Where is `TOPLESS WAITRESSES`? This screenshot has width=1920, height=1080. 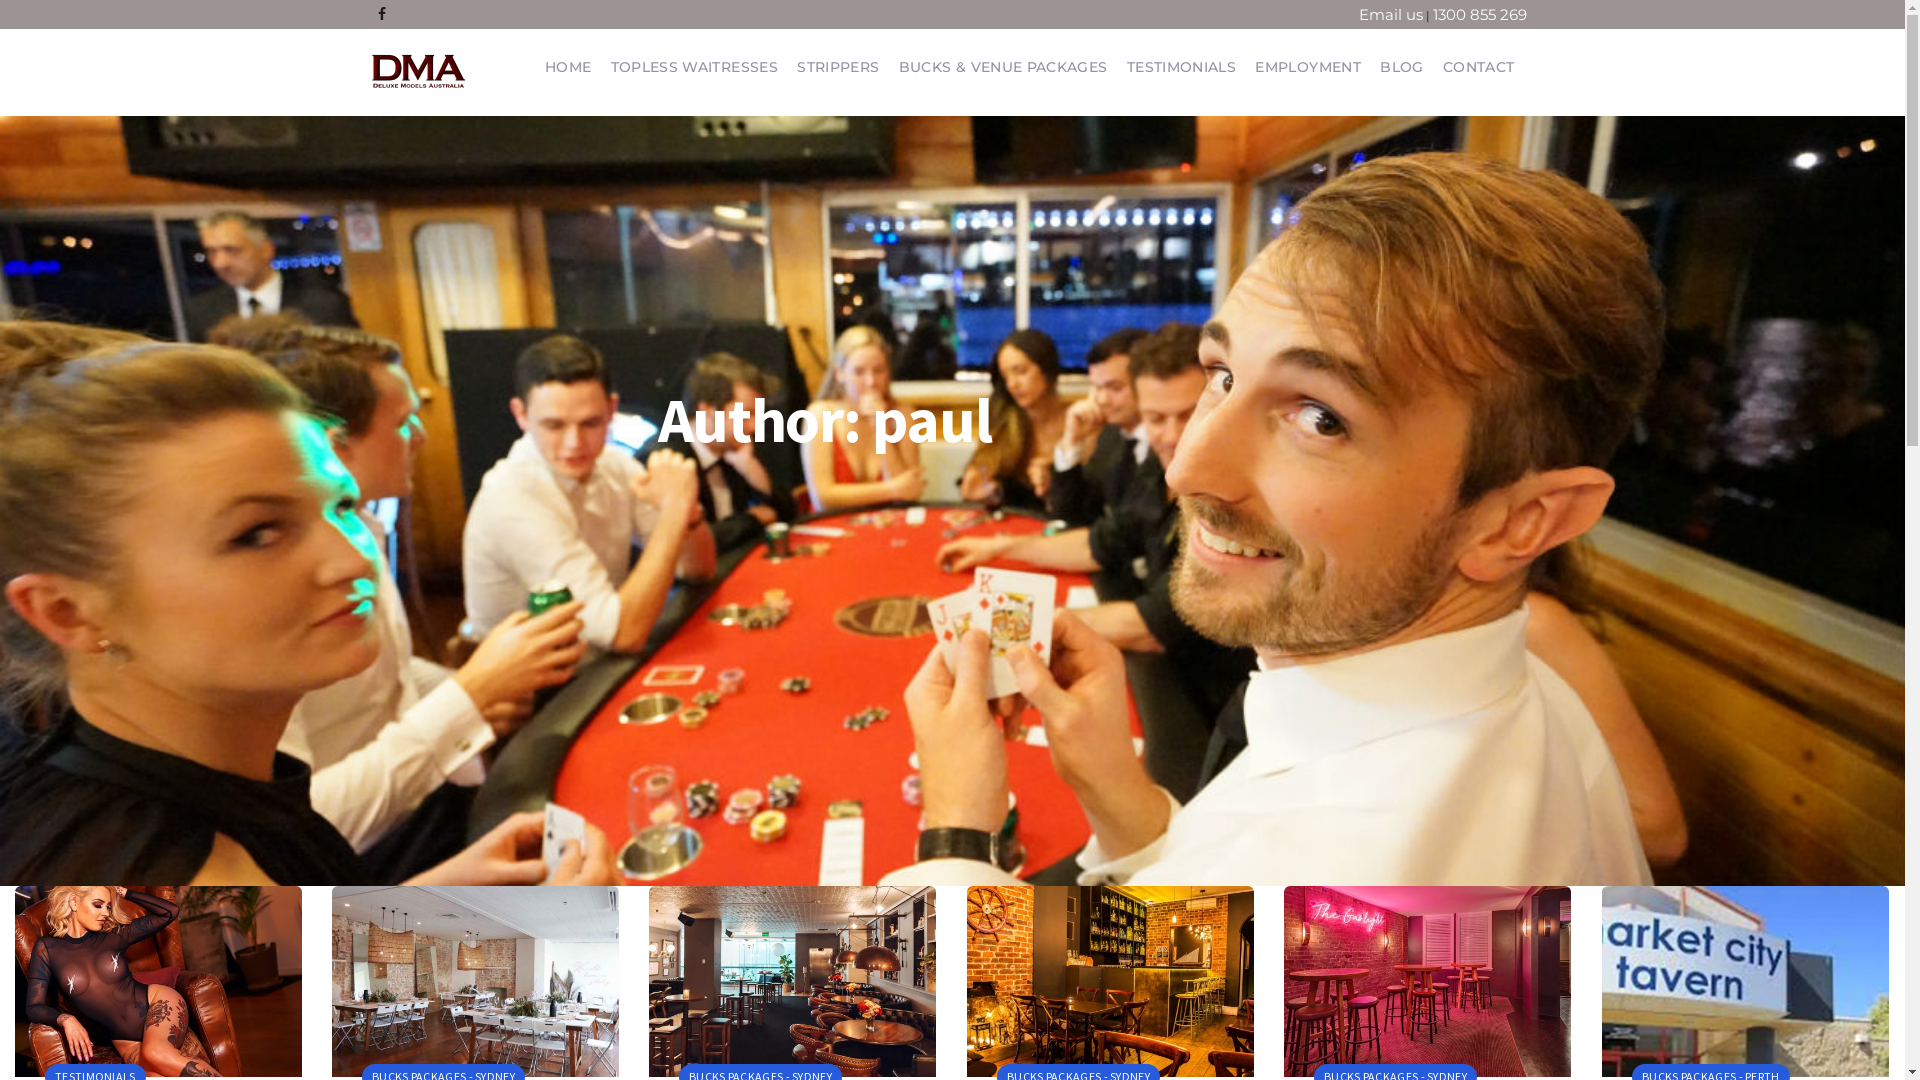 TOPLESS WAITRESSES is located at coordinates (694, 67).